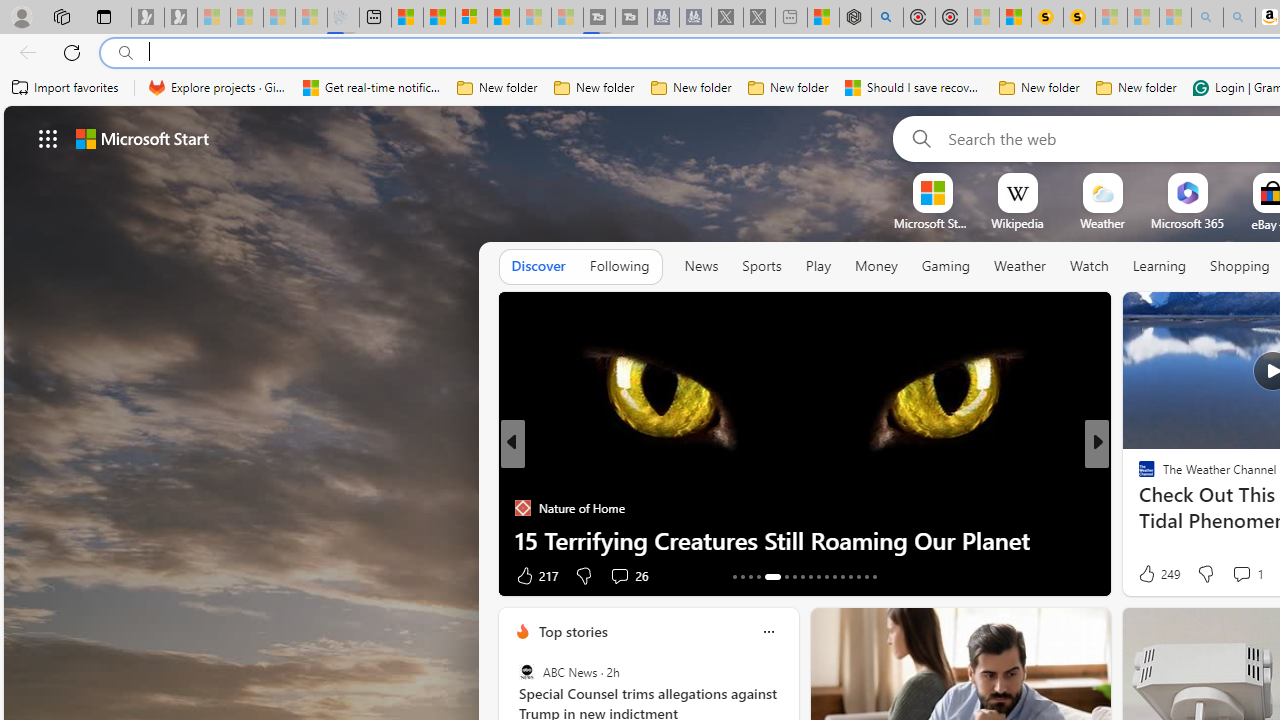 This screenshot has width=1280, height=720. What do you see at coordinates (1234, 576) in the screenshot?
I see `View comments 366 Comment` at bounding box center [1234, 576].